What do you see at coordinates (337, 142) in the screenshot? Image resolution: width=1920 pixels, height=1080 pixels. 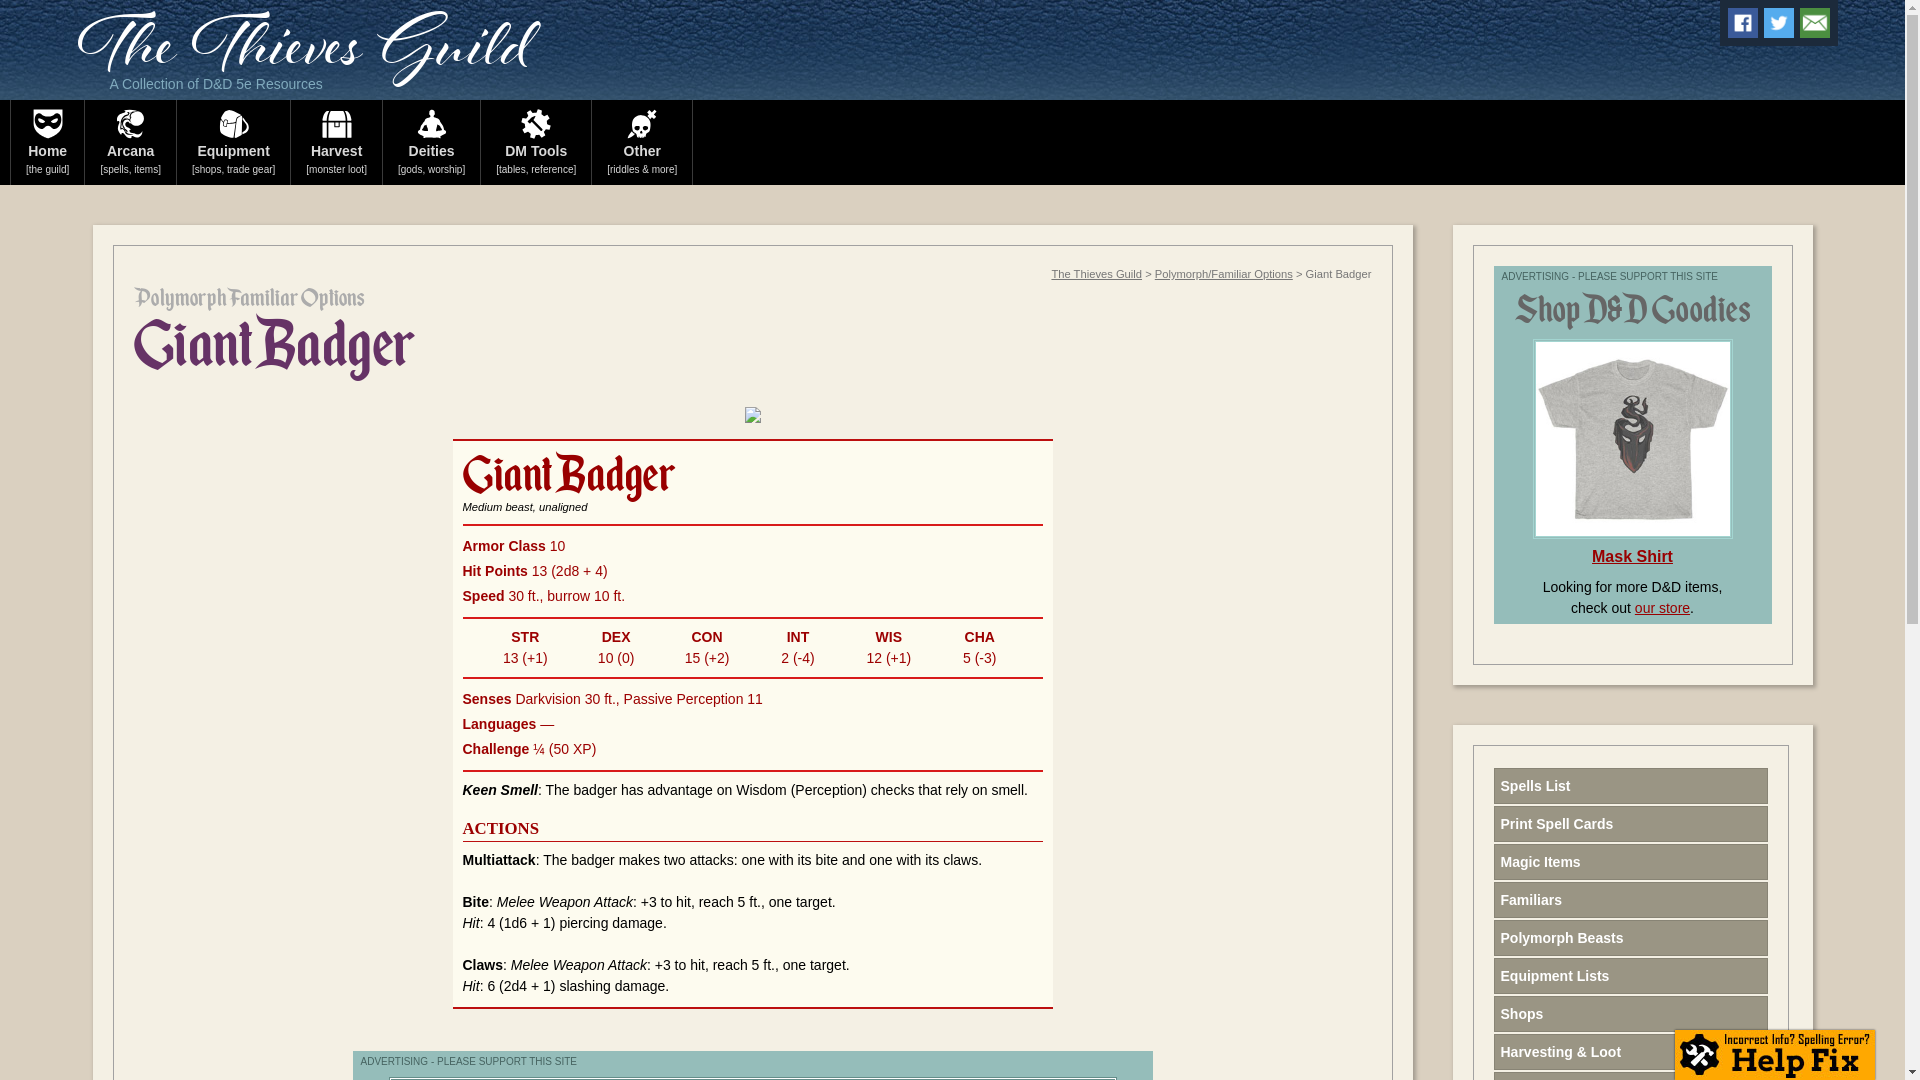 I see `Harvest
[monster loot]` at bounding box center [337, 142].